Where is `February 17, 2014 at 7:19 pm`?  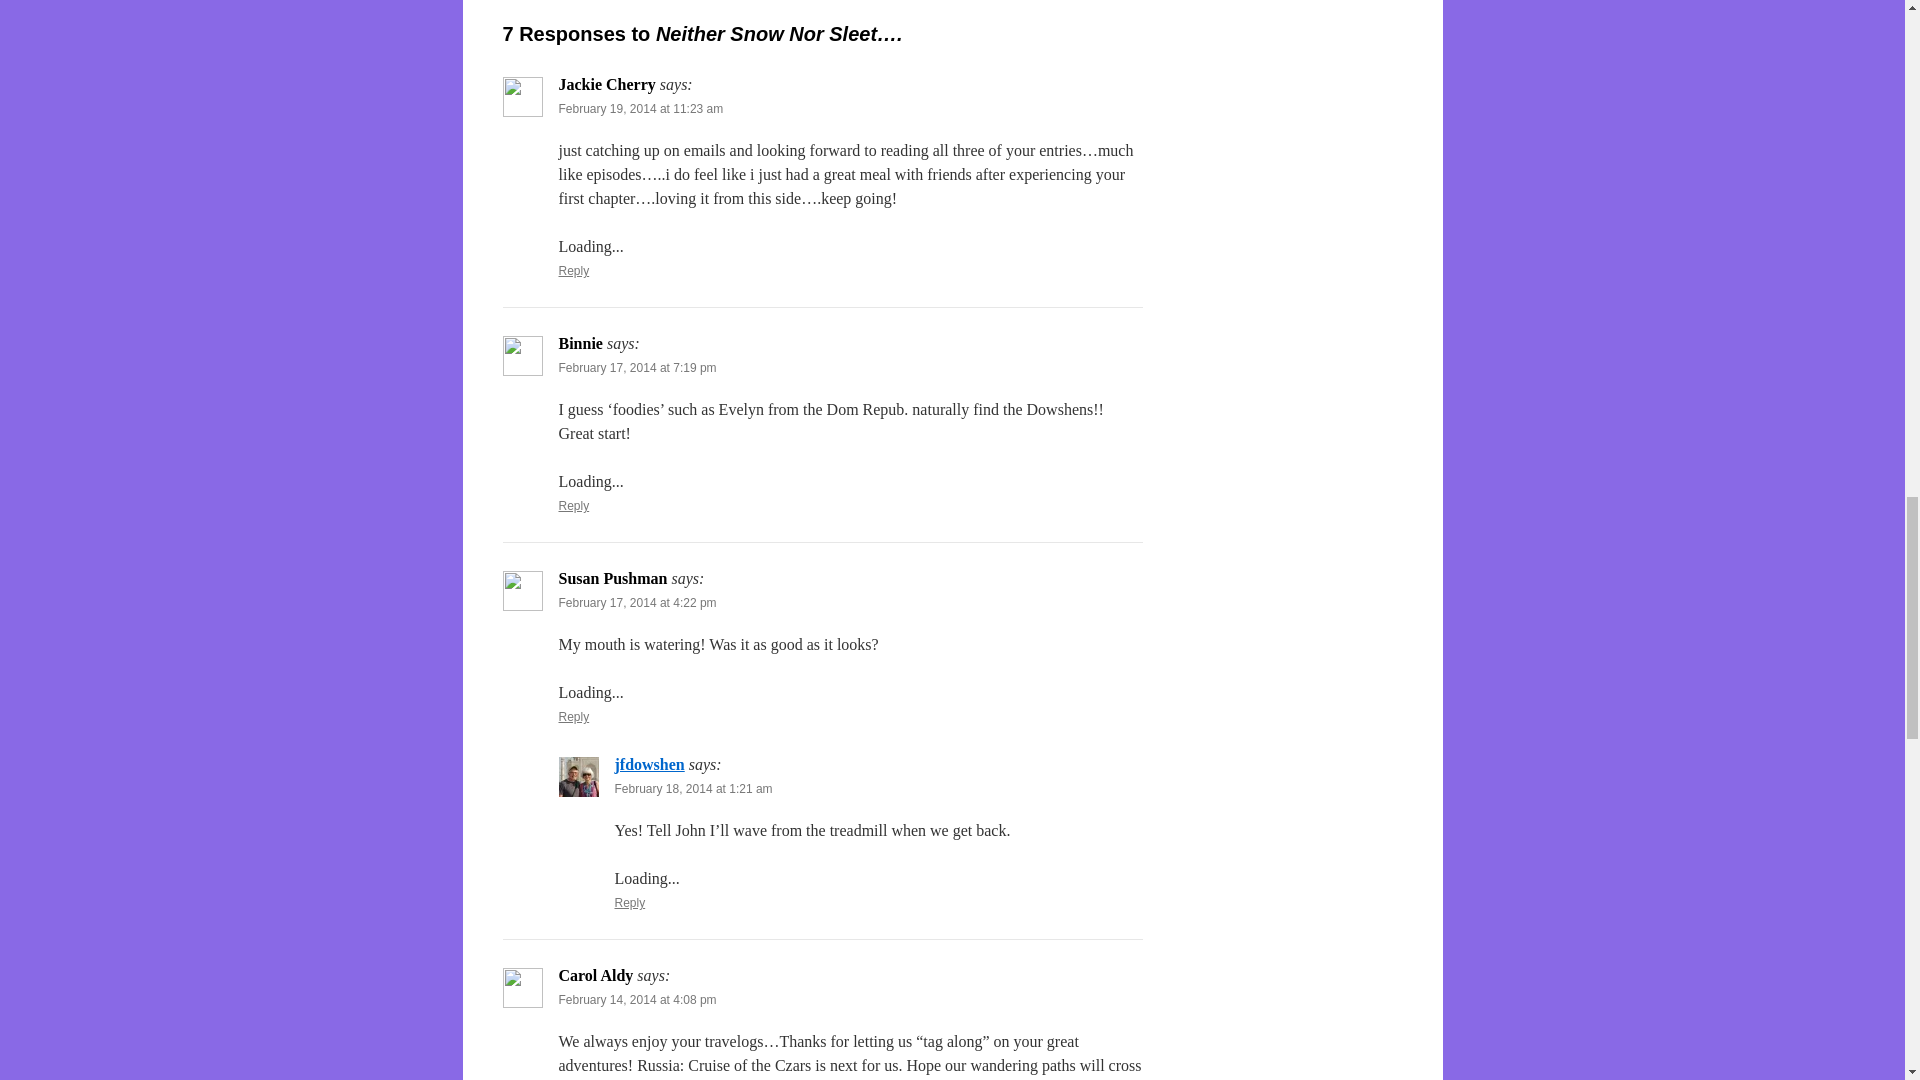
February 17, 2014 at 7:19 pm is located at coordinates (637, 367).